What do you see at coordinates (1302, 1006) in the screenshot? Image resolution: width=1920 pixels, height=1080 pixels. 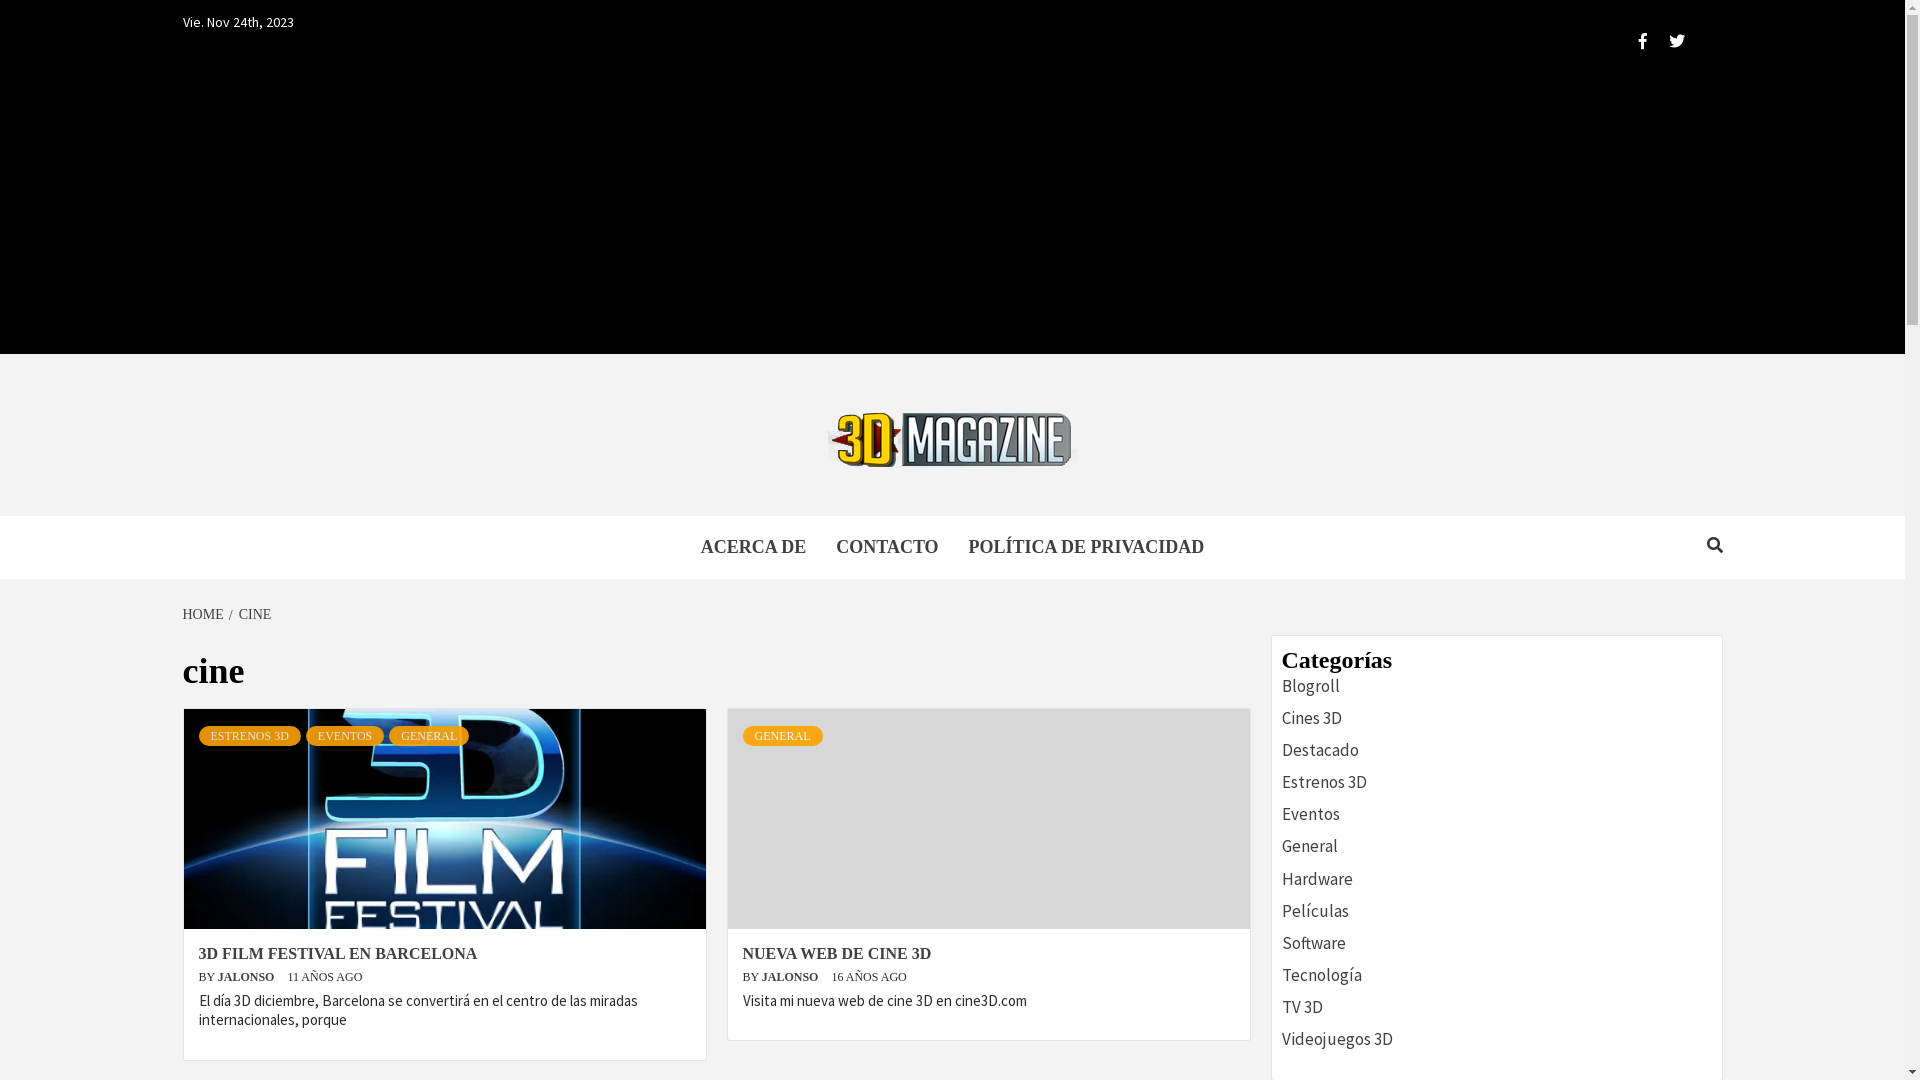 I see `TV 3D` at bounding box center [1302, 1006].